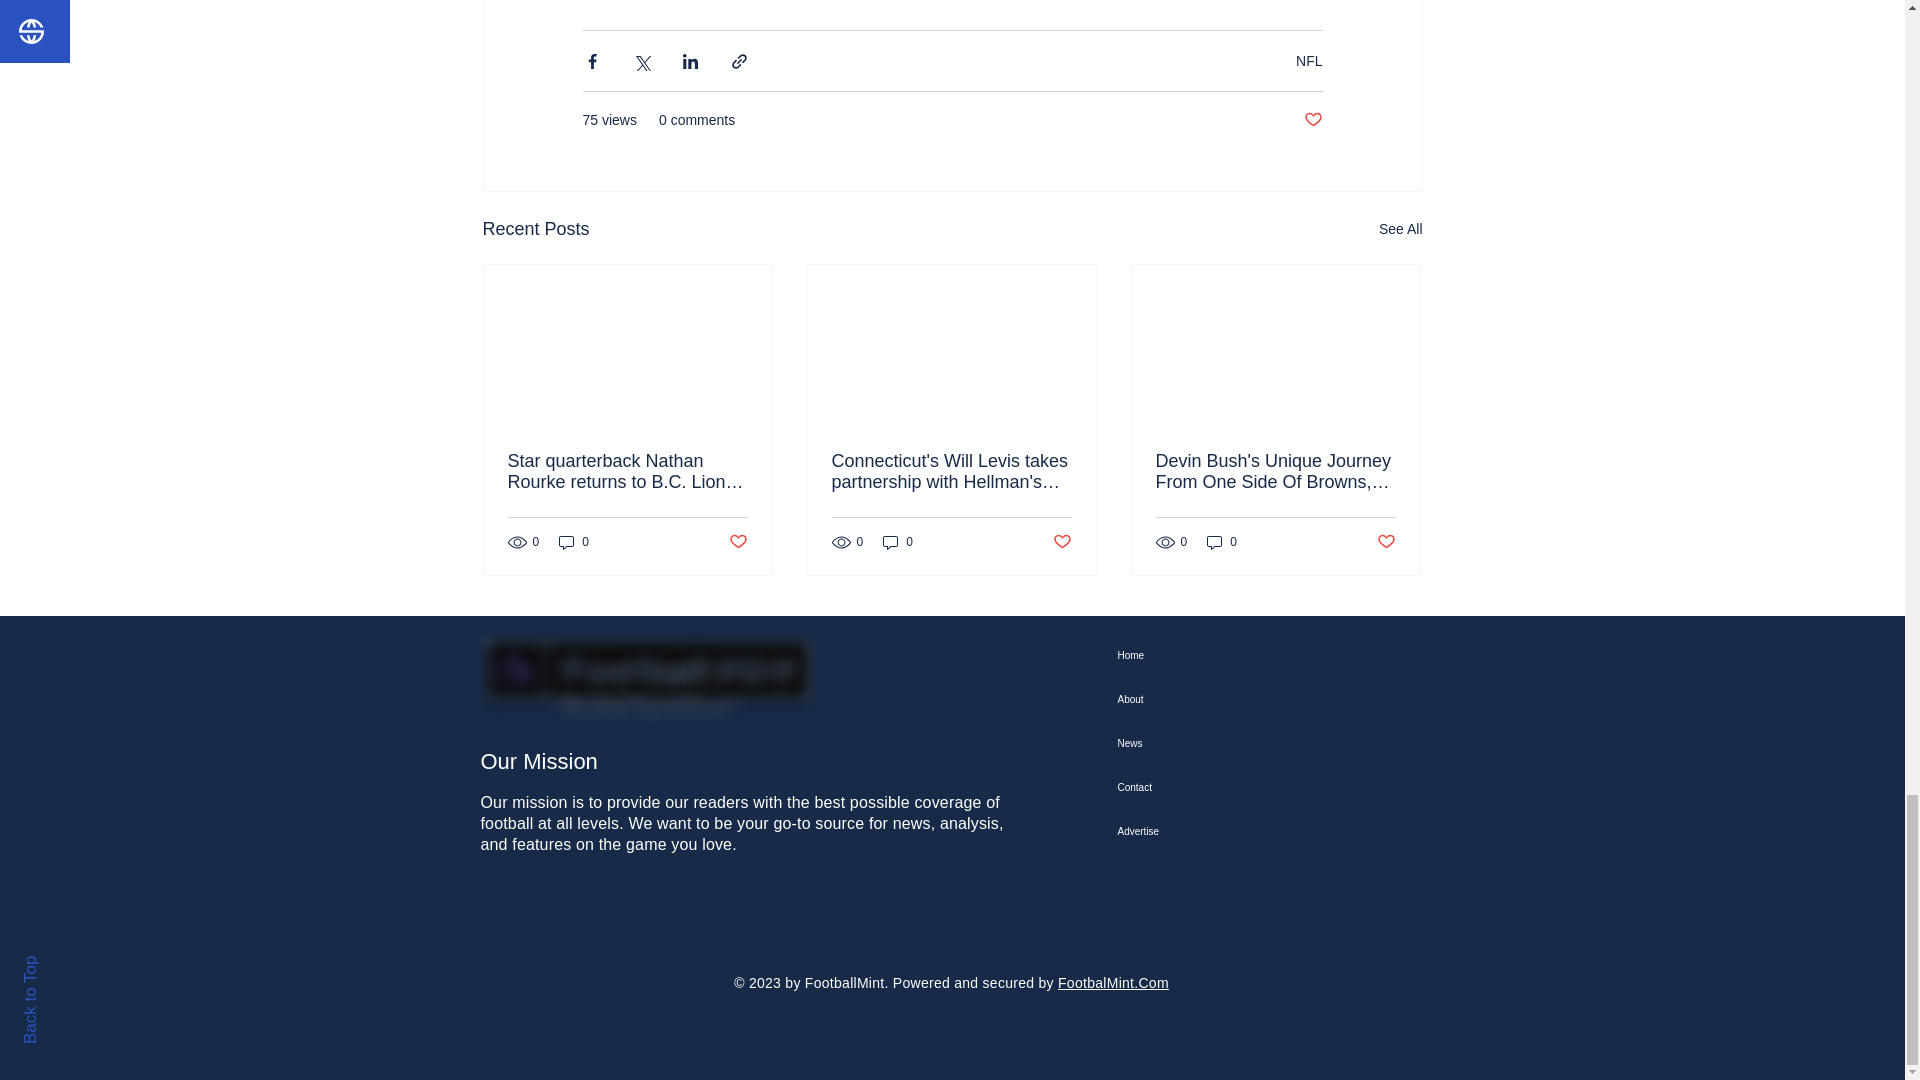  What do you see at coordinates (1222, 542) in the screenshot?
I see `0` at bounding box center [1222, 542].